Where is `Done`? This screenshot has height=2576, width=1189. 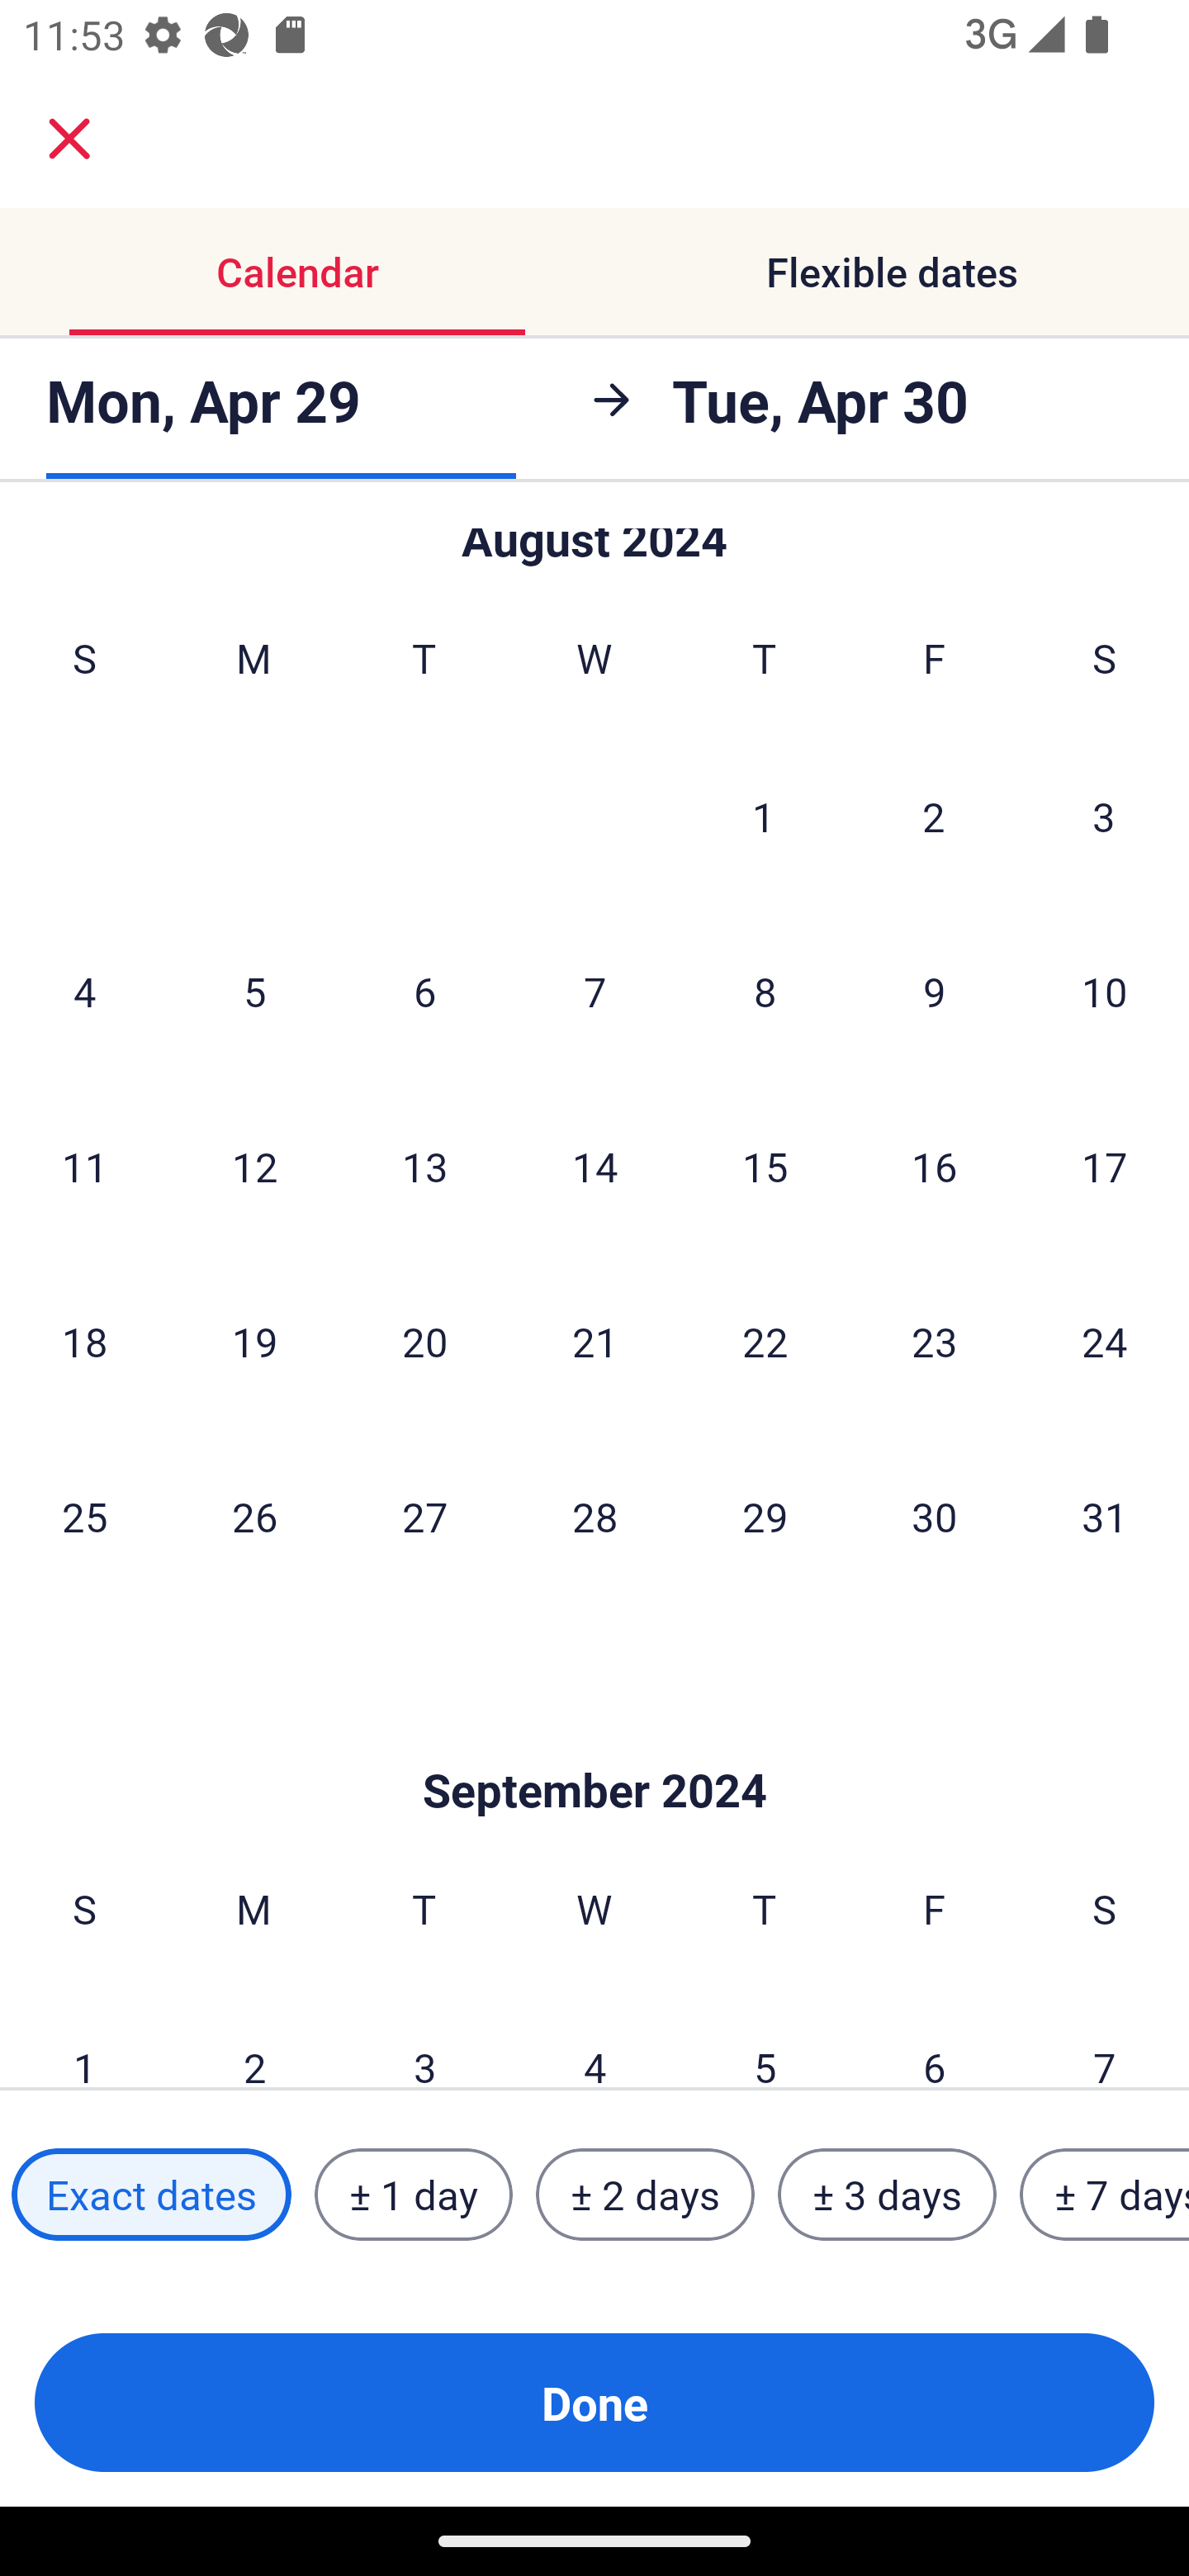 Done is located at coordinates (594, 2403).